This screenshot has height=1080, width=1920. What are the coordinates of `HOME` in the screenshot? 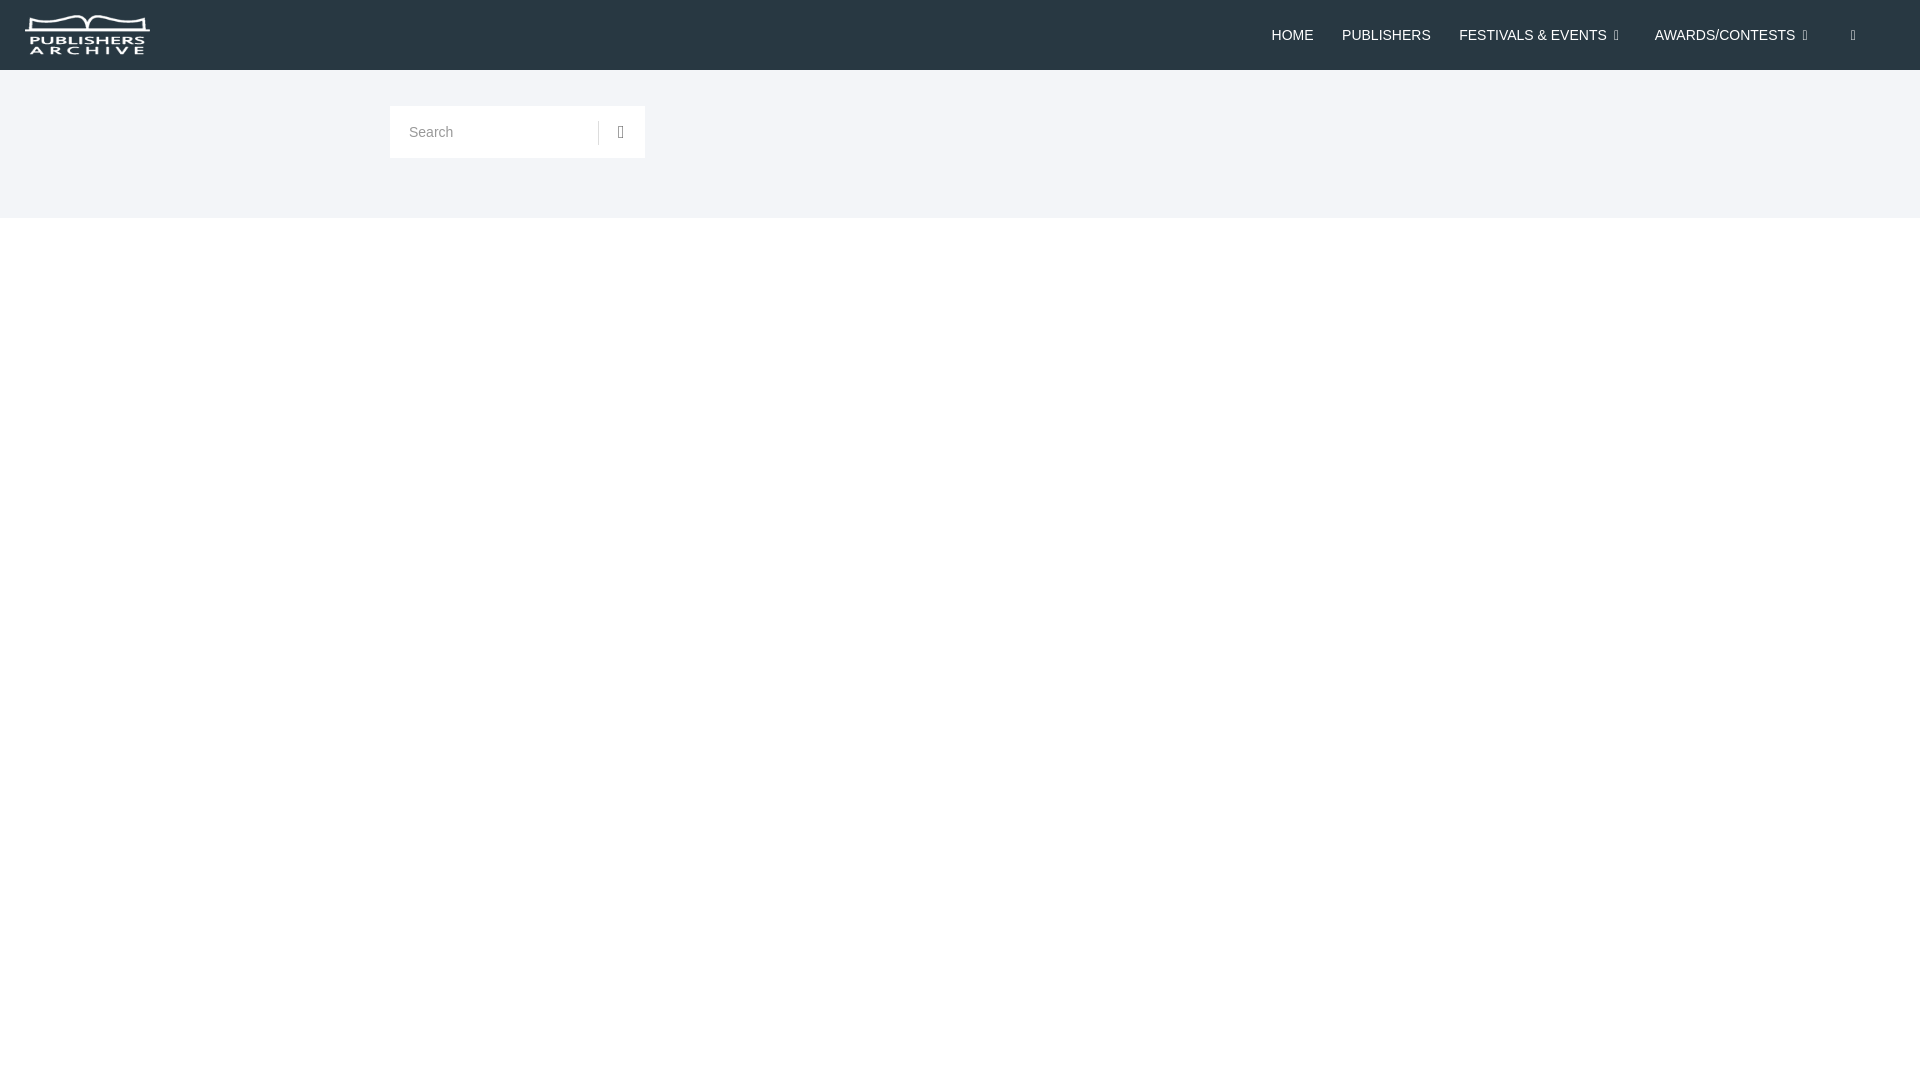 It's located at (1292, 35).